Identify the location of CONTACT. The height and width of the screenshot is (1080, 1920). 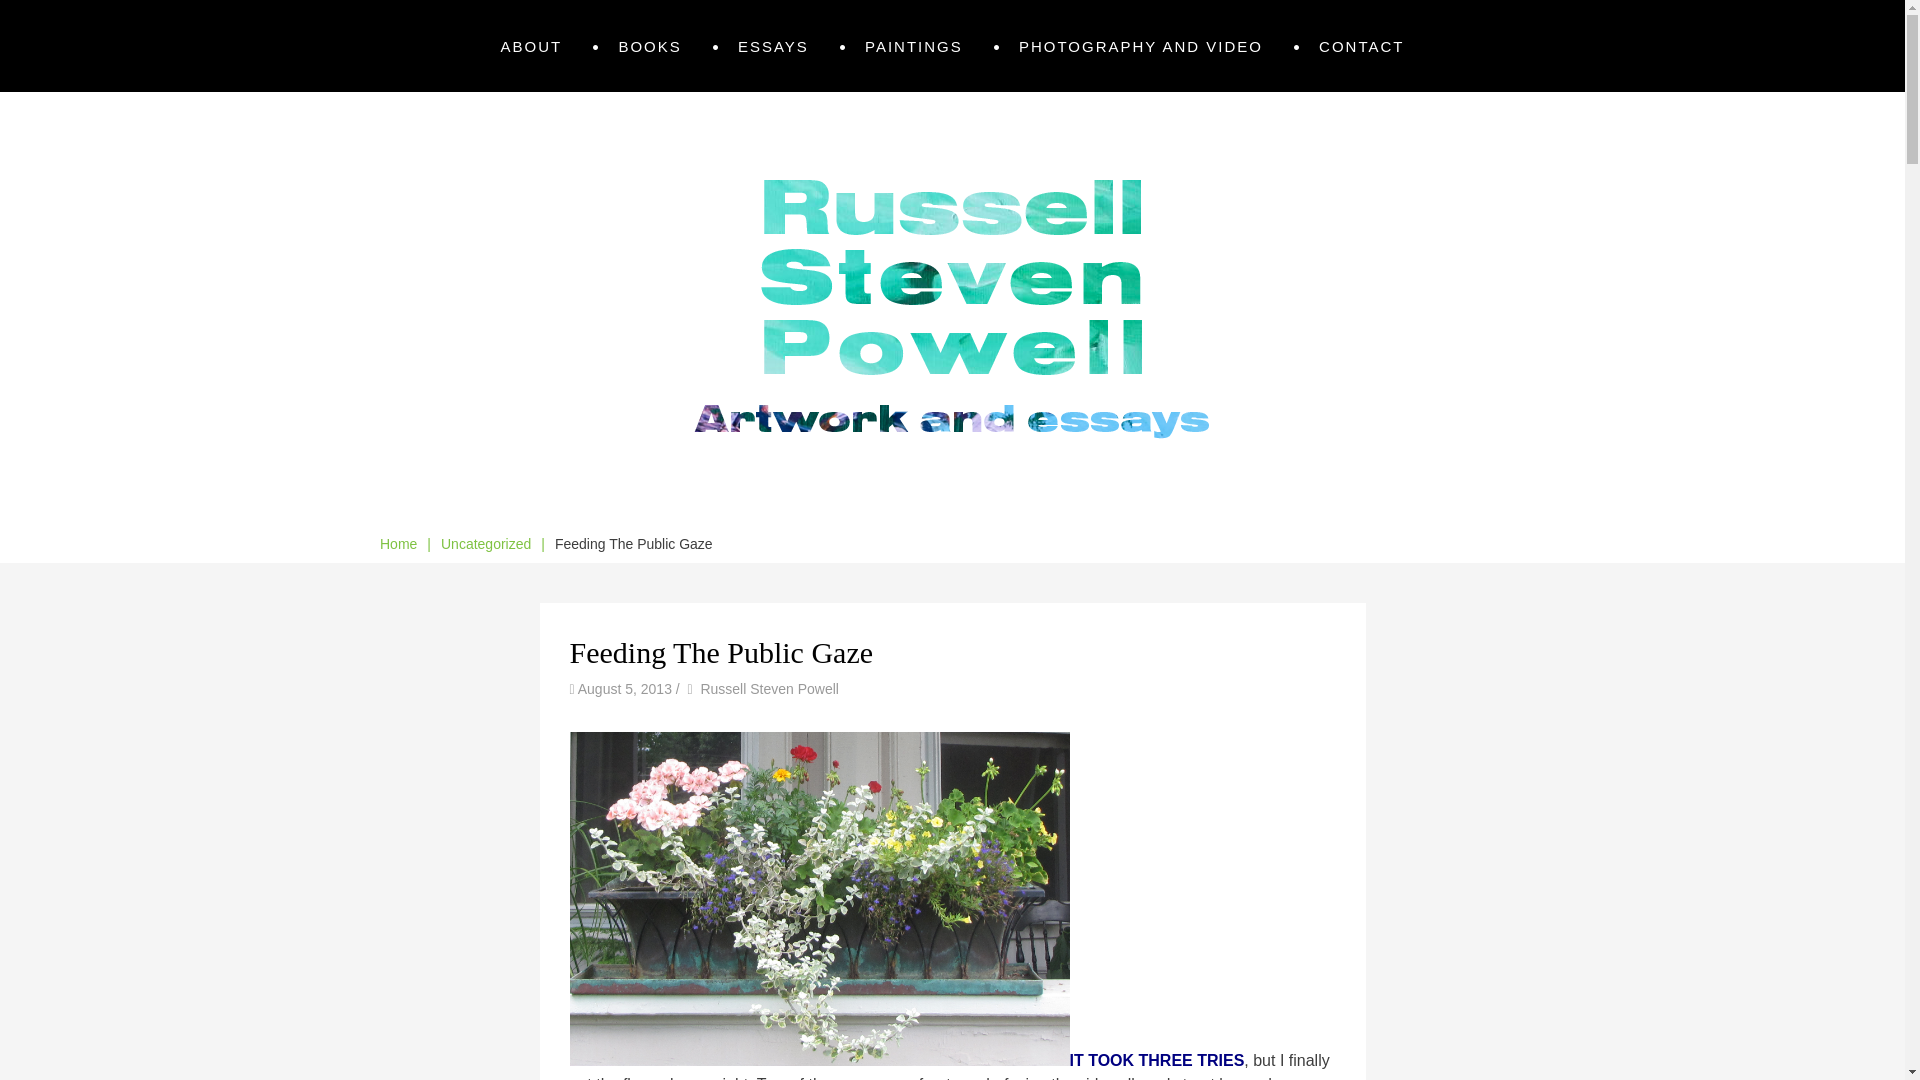
(1361, 46).